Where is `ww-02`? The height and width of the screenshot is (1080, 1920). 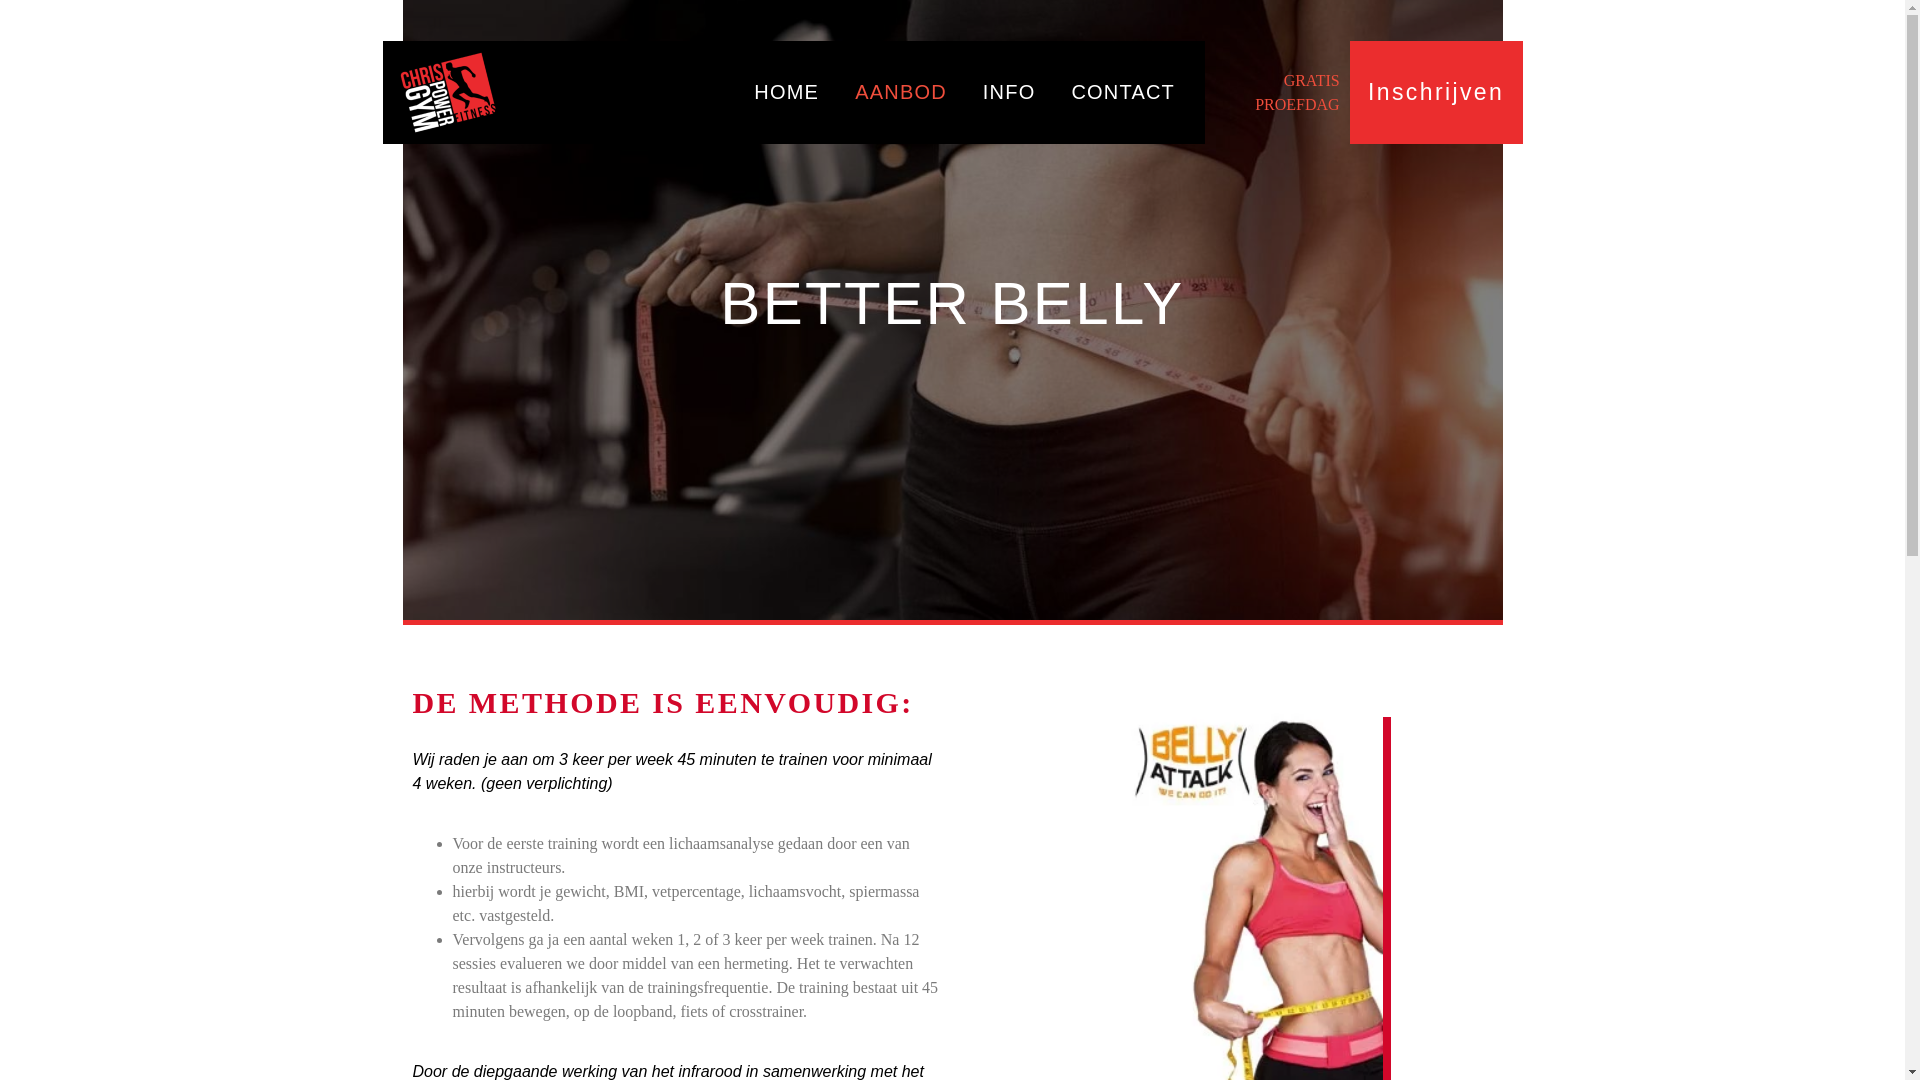
ww-02 is located at coordinates (448, 92).